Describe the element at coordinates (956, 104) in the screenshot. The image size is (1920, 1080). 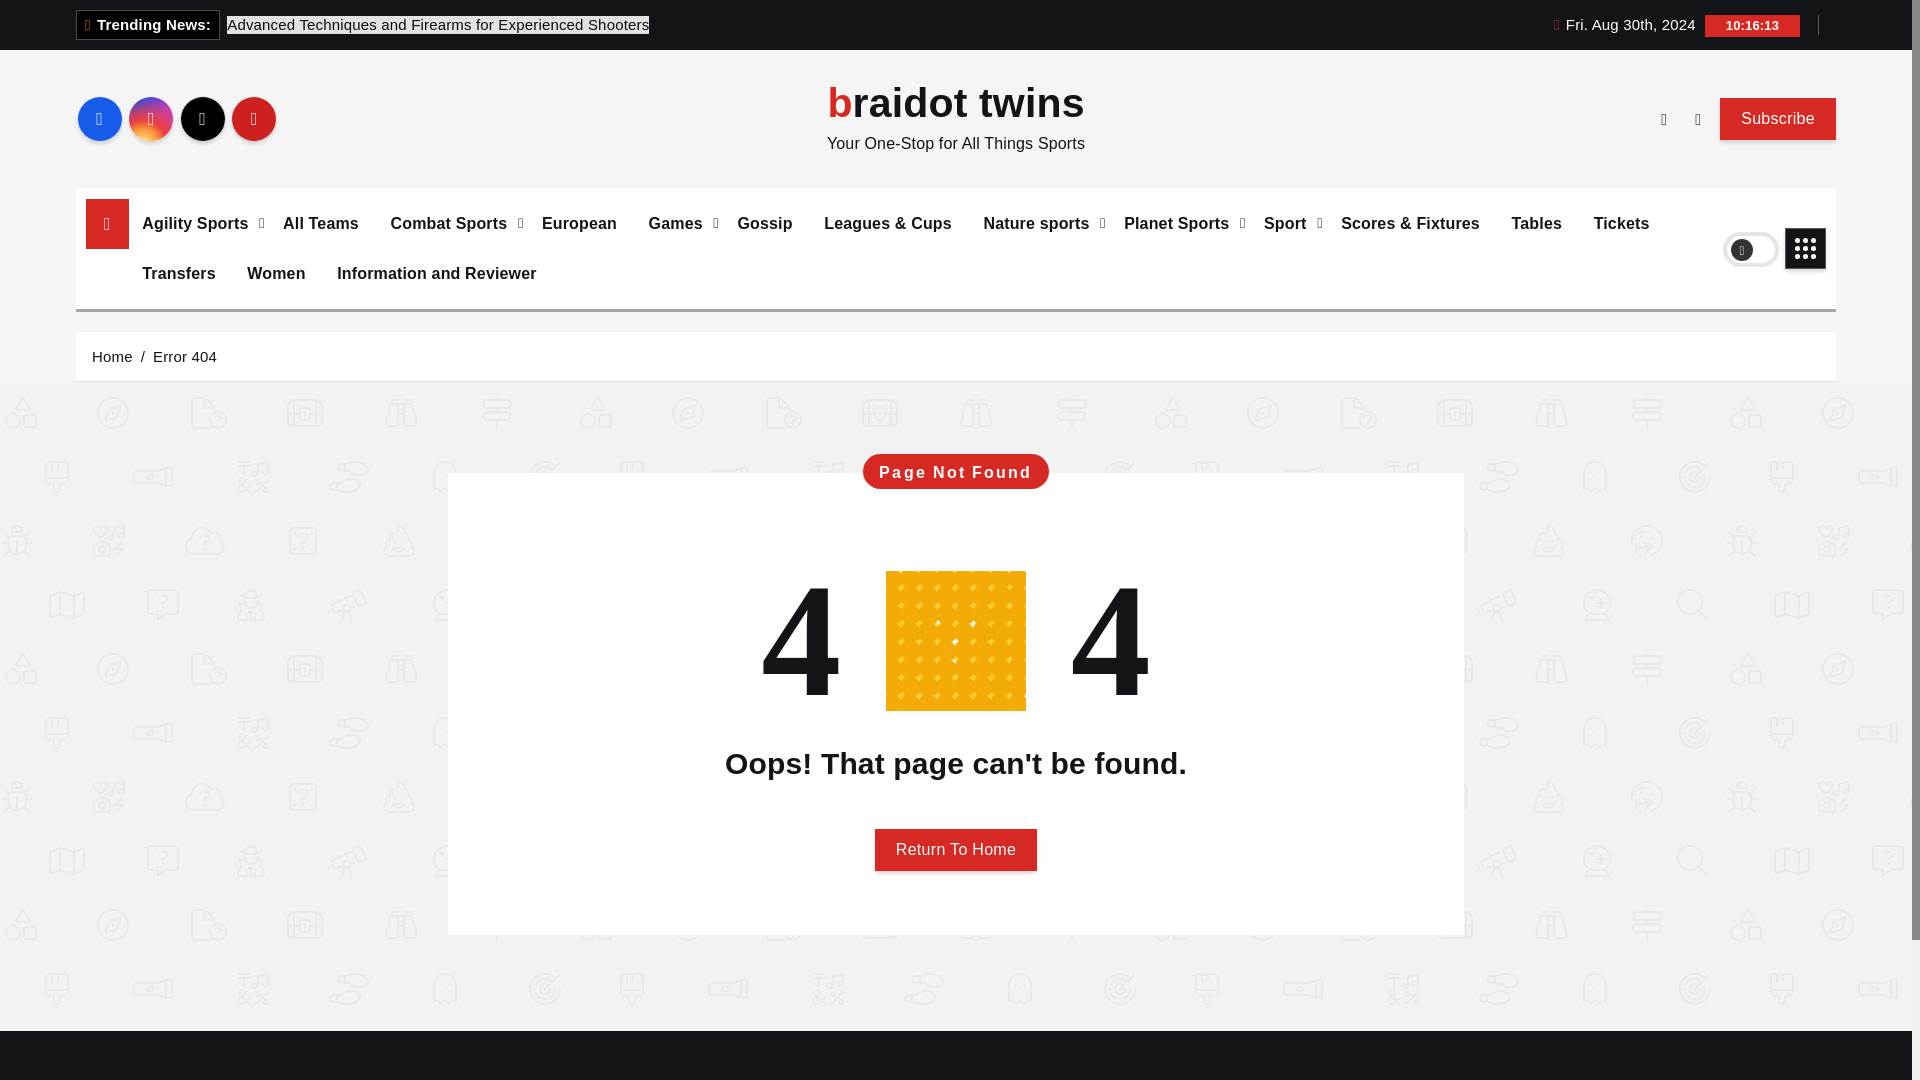
I see `braidot twins` at that location.